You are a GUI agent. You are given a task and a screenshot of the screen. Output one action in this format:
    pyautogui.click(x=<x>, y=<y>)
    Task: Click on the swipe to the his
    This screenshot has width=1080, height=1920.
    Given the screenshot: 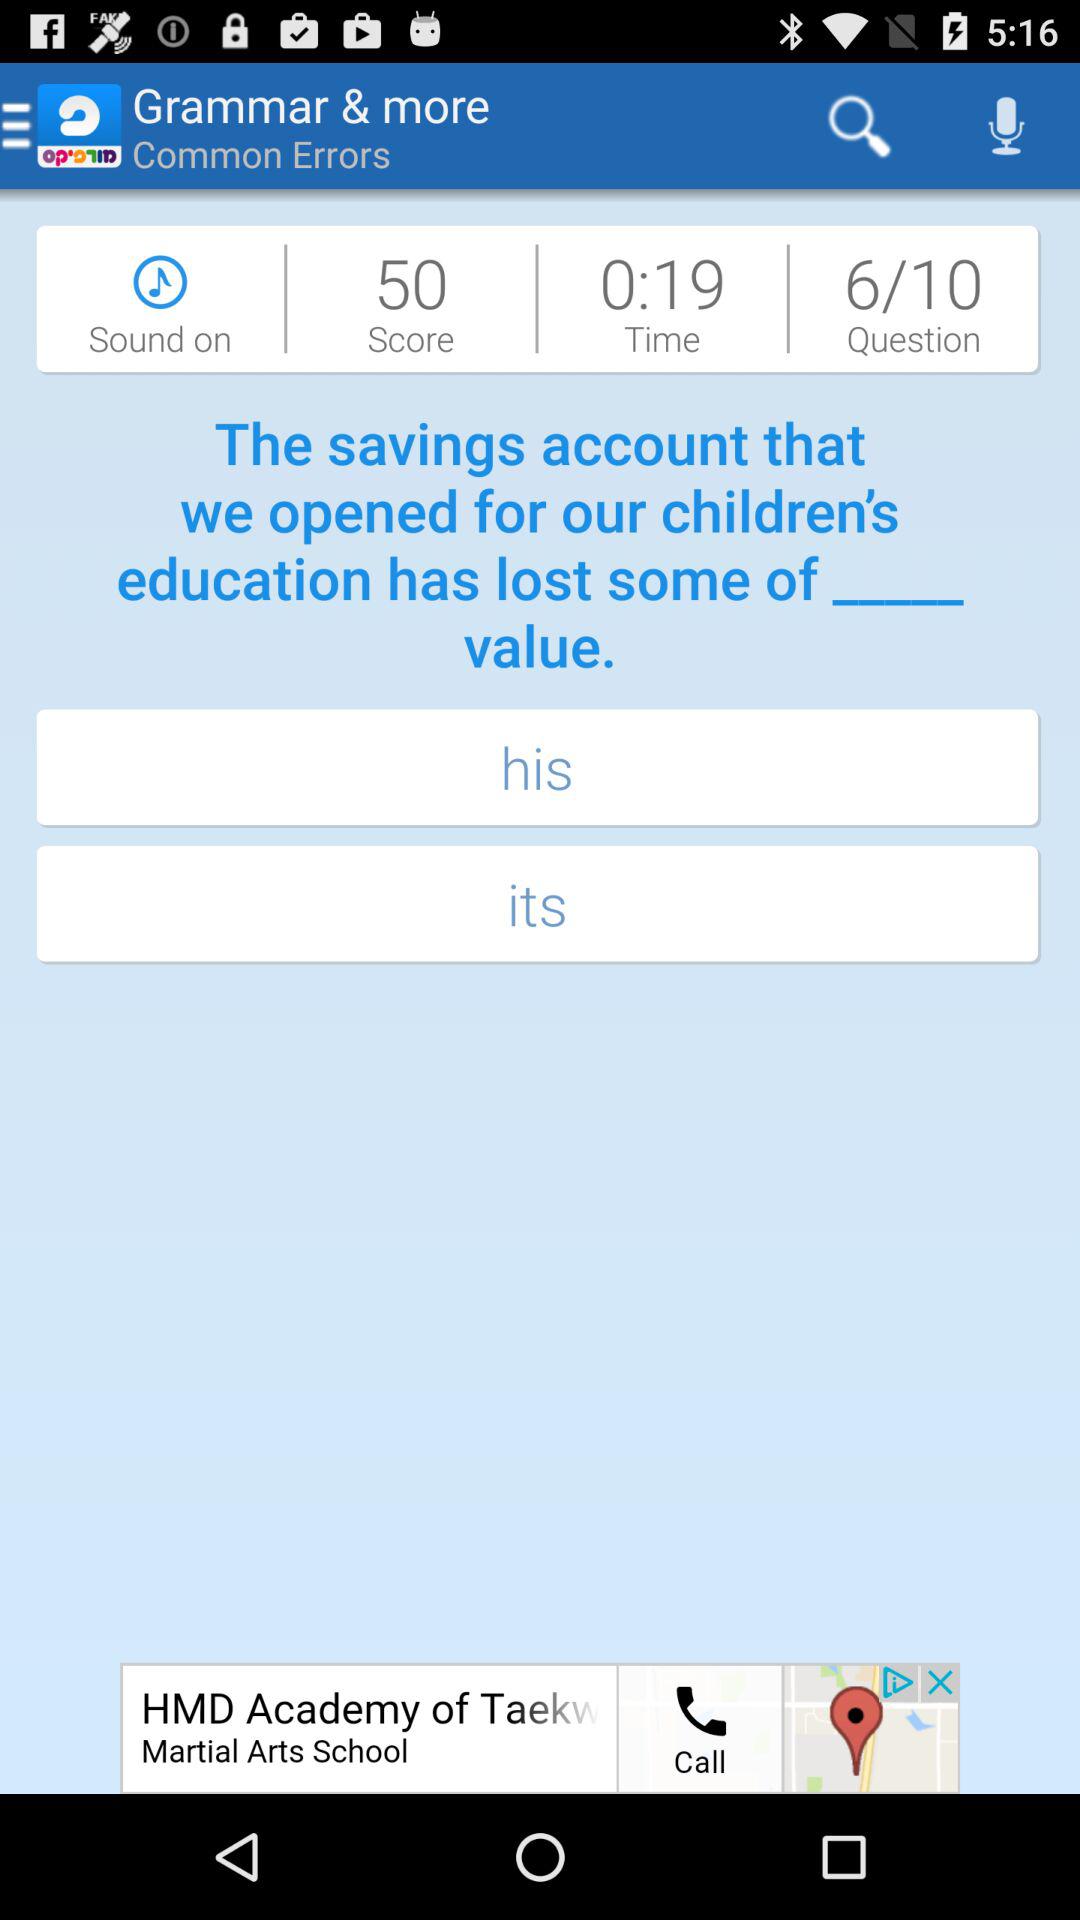 What is the action you would take?
    pyautogui.click(x=540, y=770)
    